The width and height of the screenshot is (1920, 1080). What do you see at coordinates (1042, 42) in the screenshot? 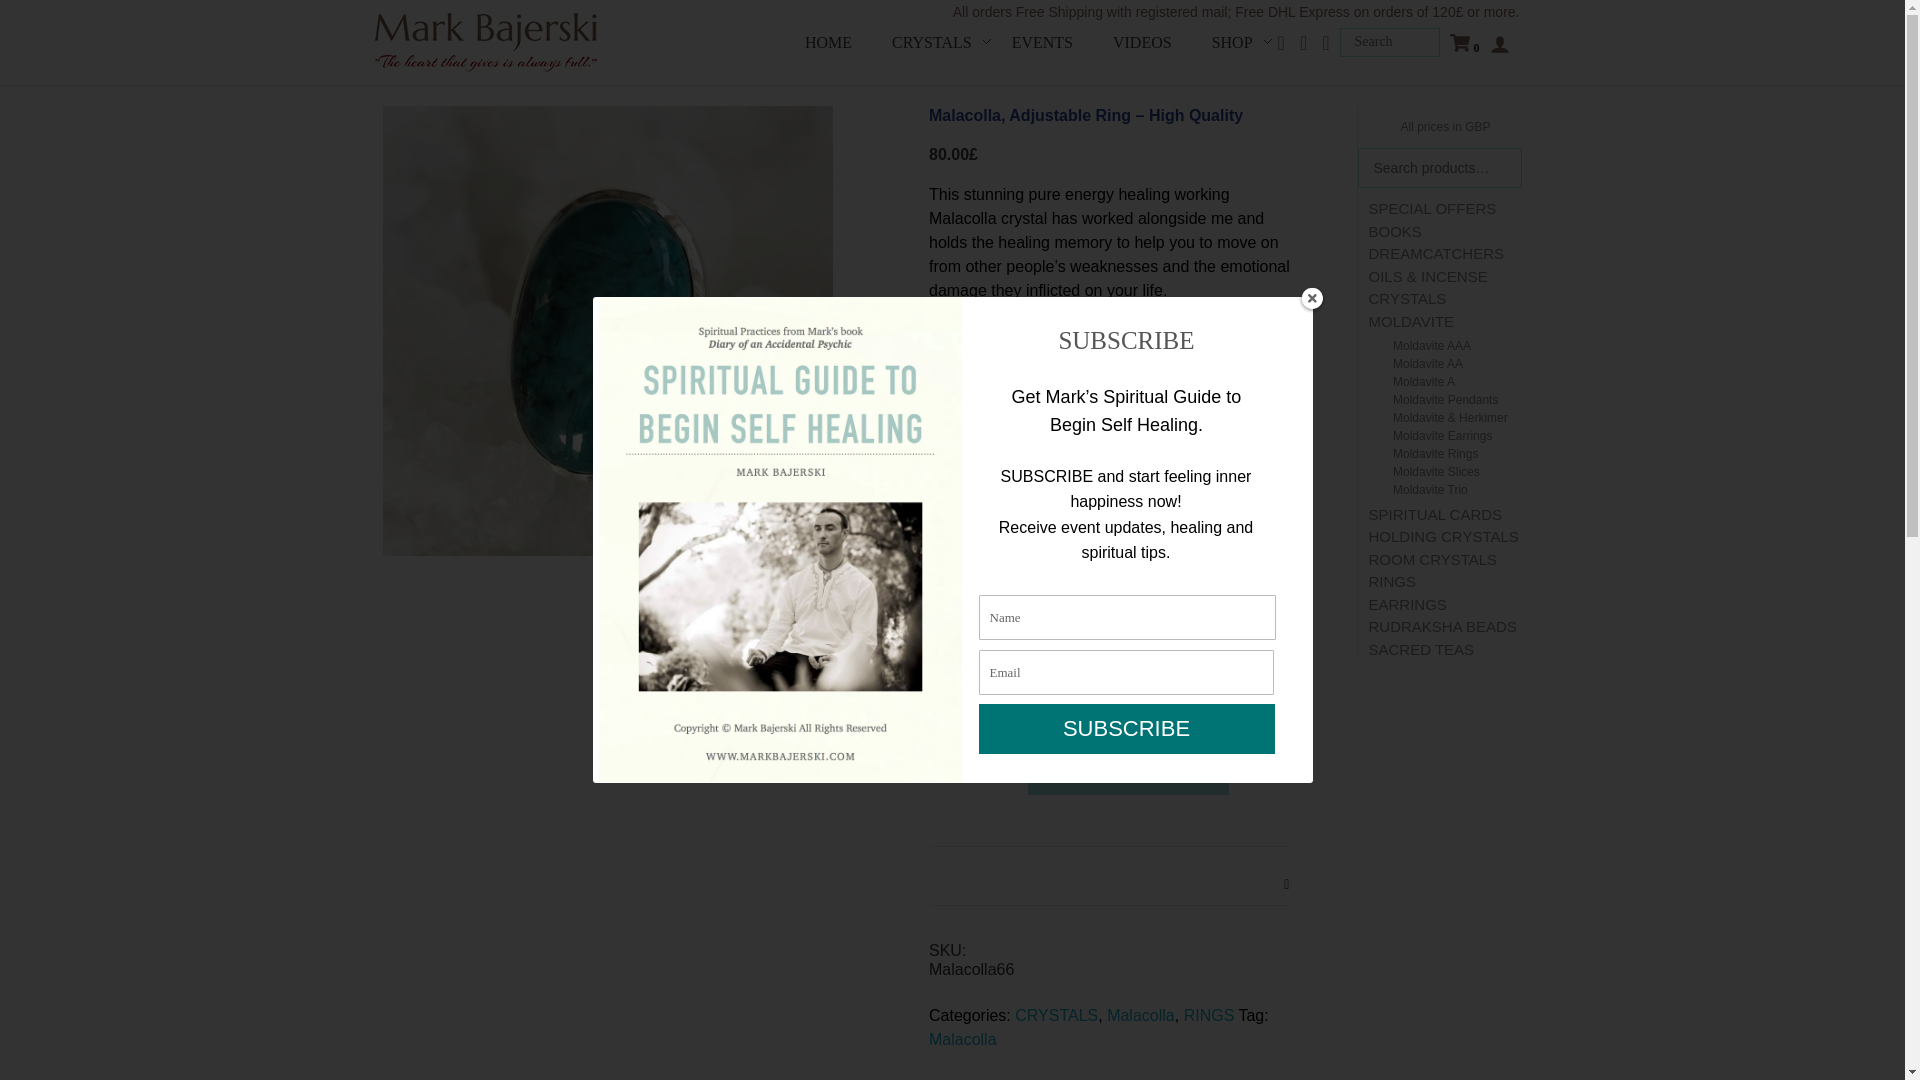
I see `EVENTS` at bounding box center [1042, 42].